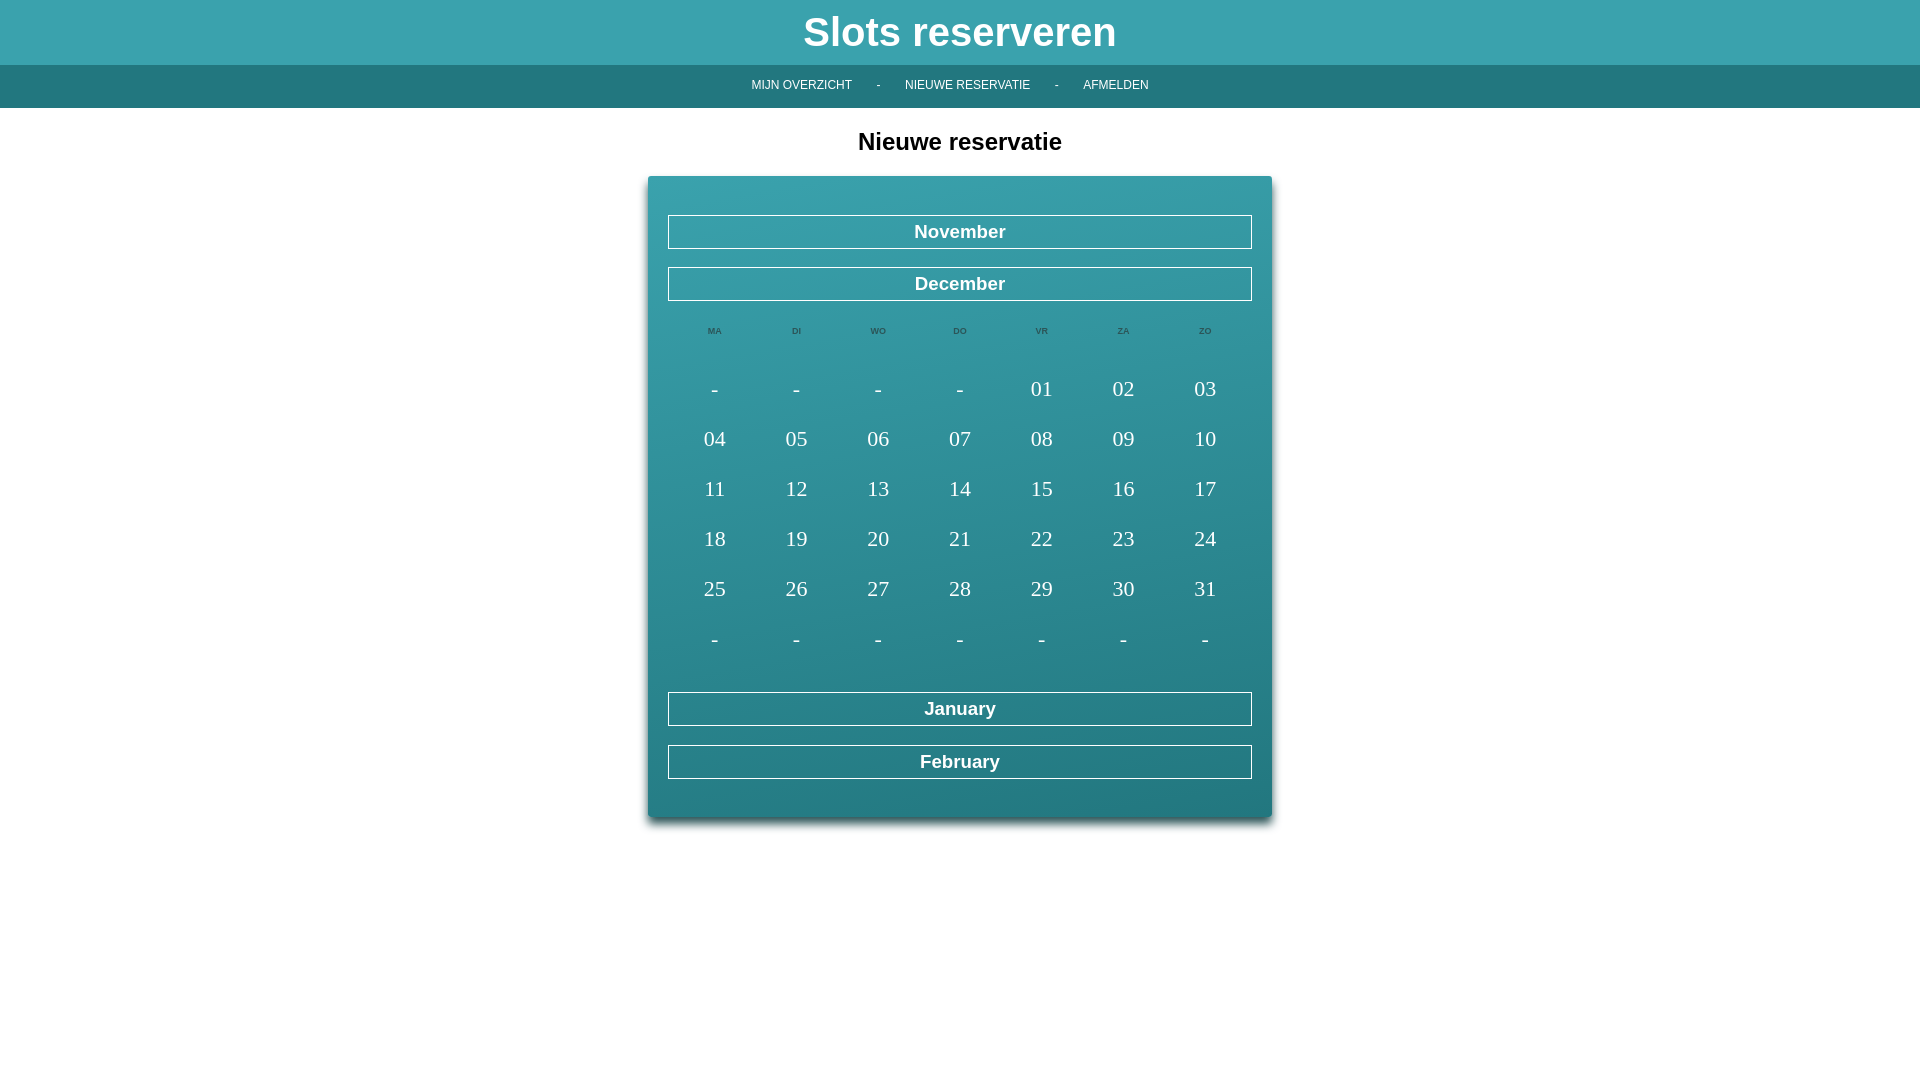 The image size is (1920, 1080). What do you see at coordinates (1205, 440) in the screenshot?
I see `10` at bounding box center [1205, 440].